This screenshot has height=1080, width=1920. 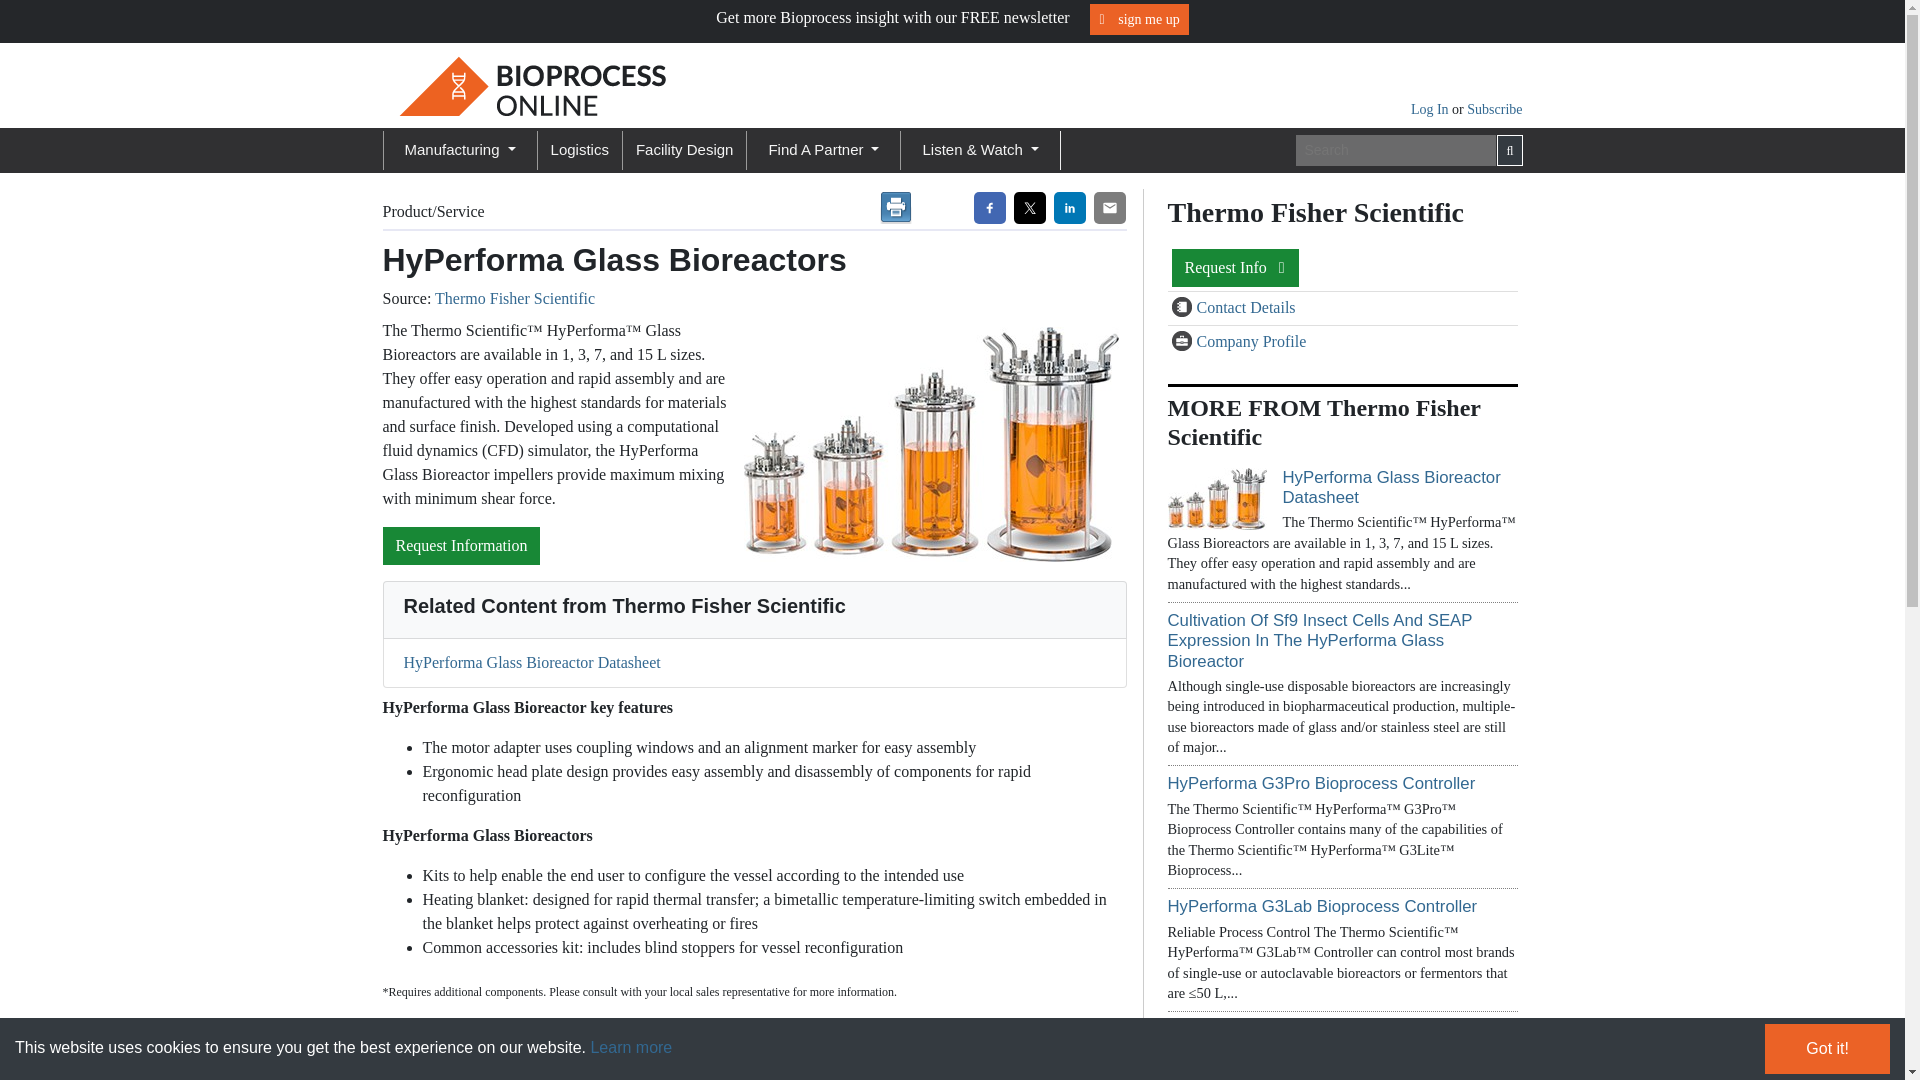 What do you see at coordinates (895, 208) in the screenshot?
I see `Print` at bounding box center [895, 208].